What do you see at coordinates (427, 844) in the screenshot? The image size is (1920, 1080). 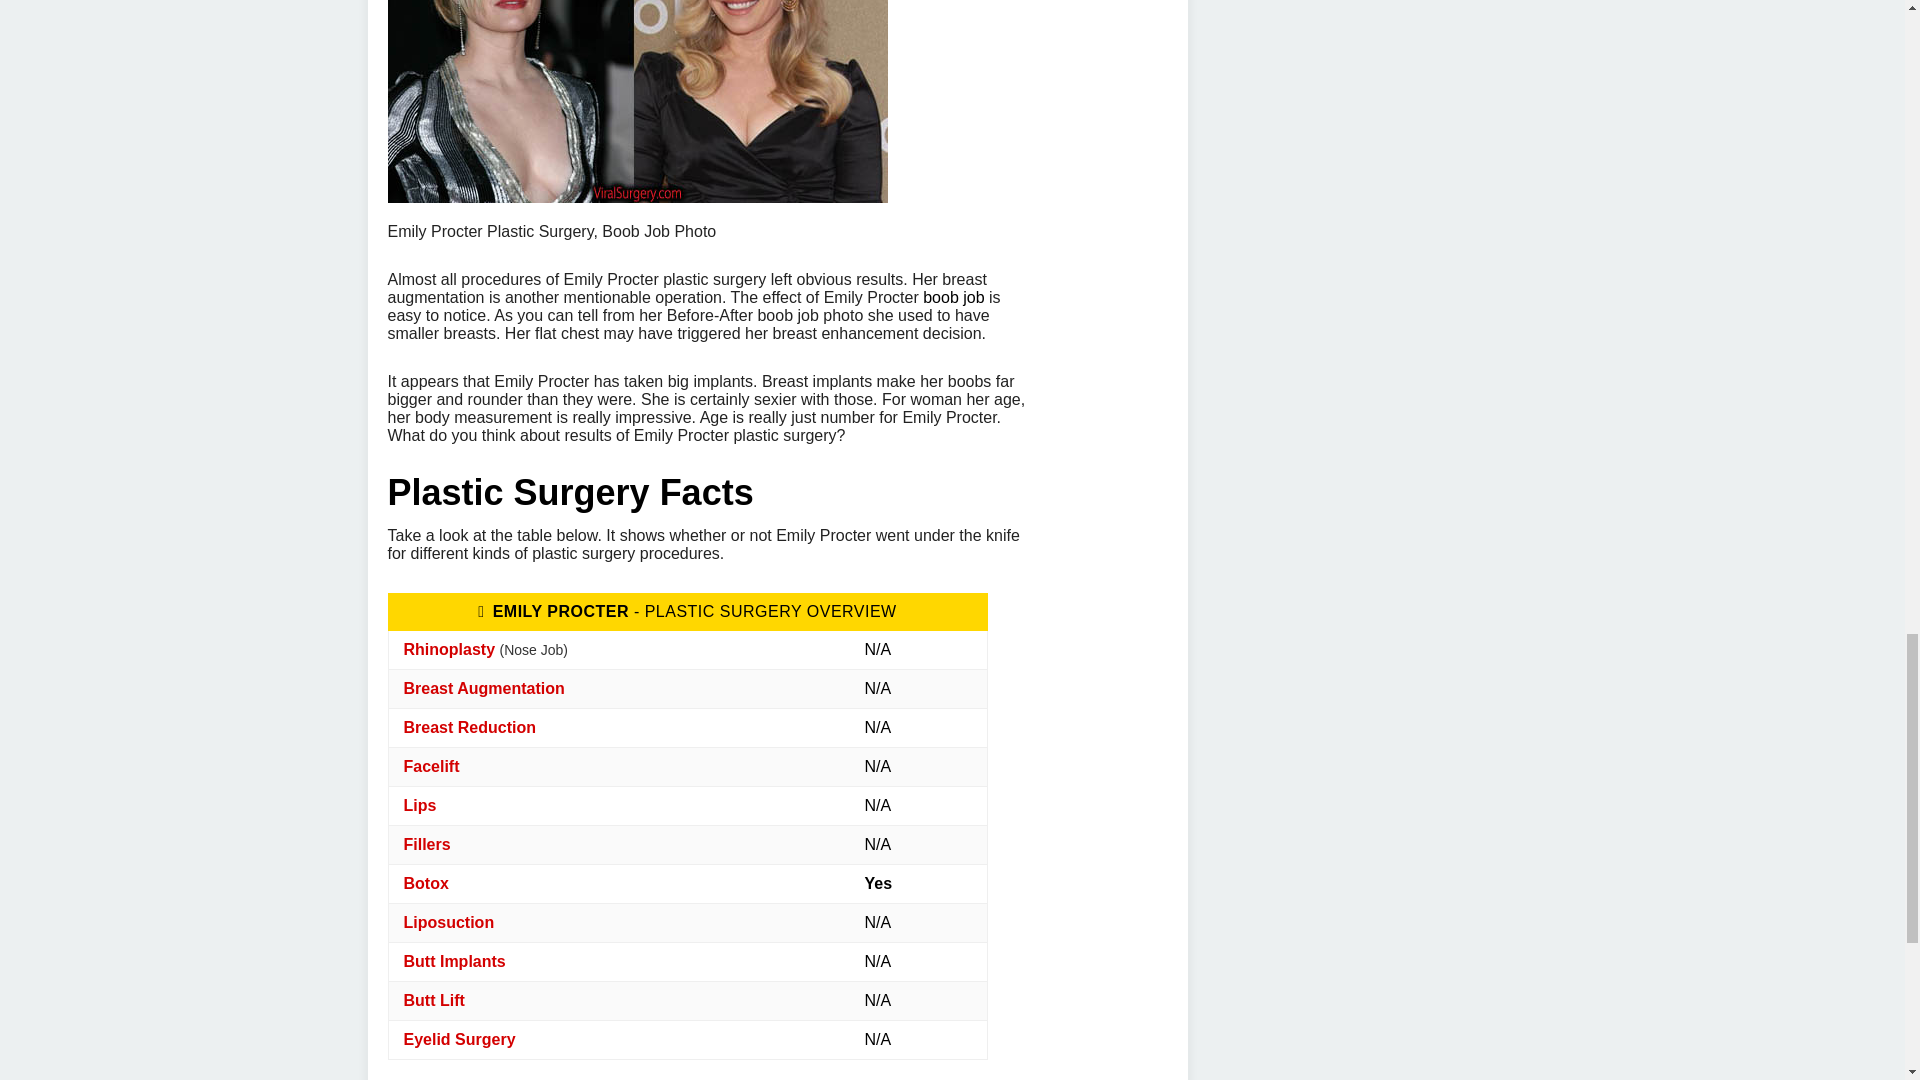 I see `Fillers` at bounding box center [427, 844].